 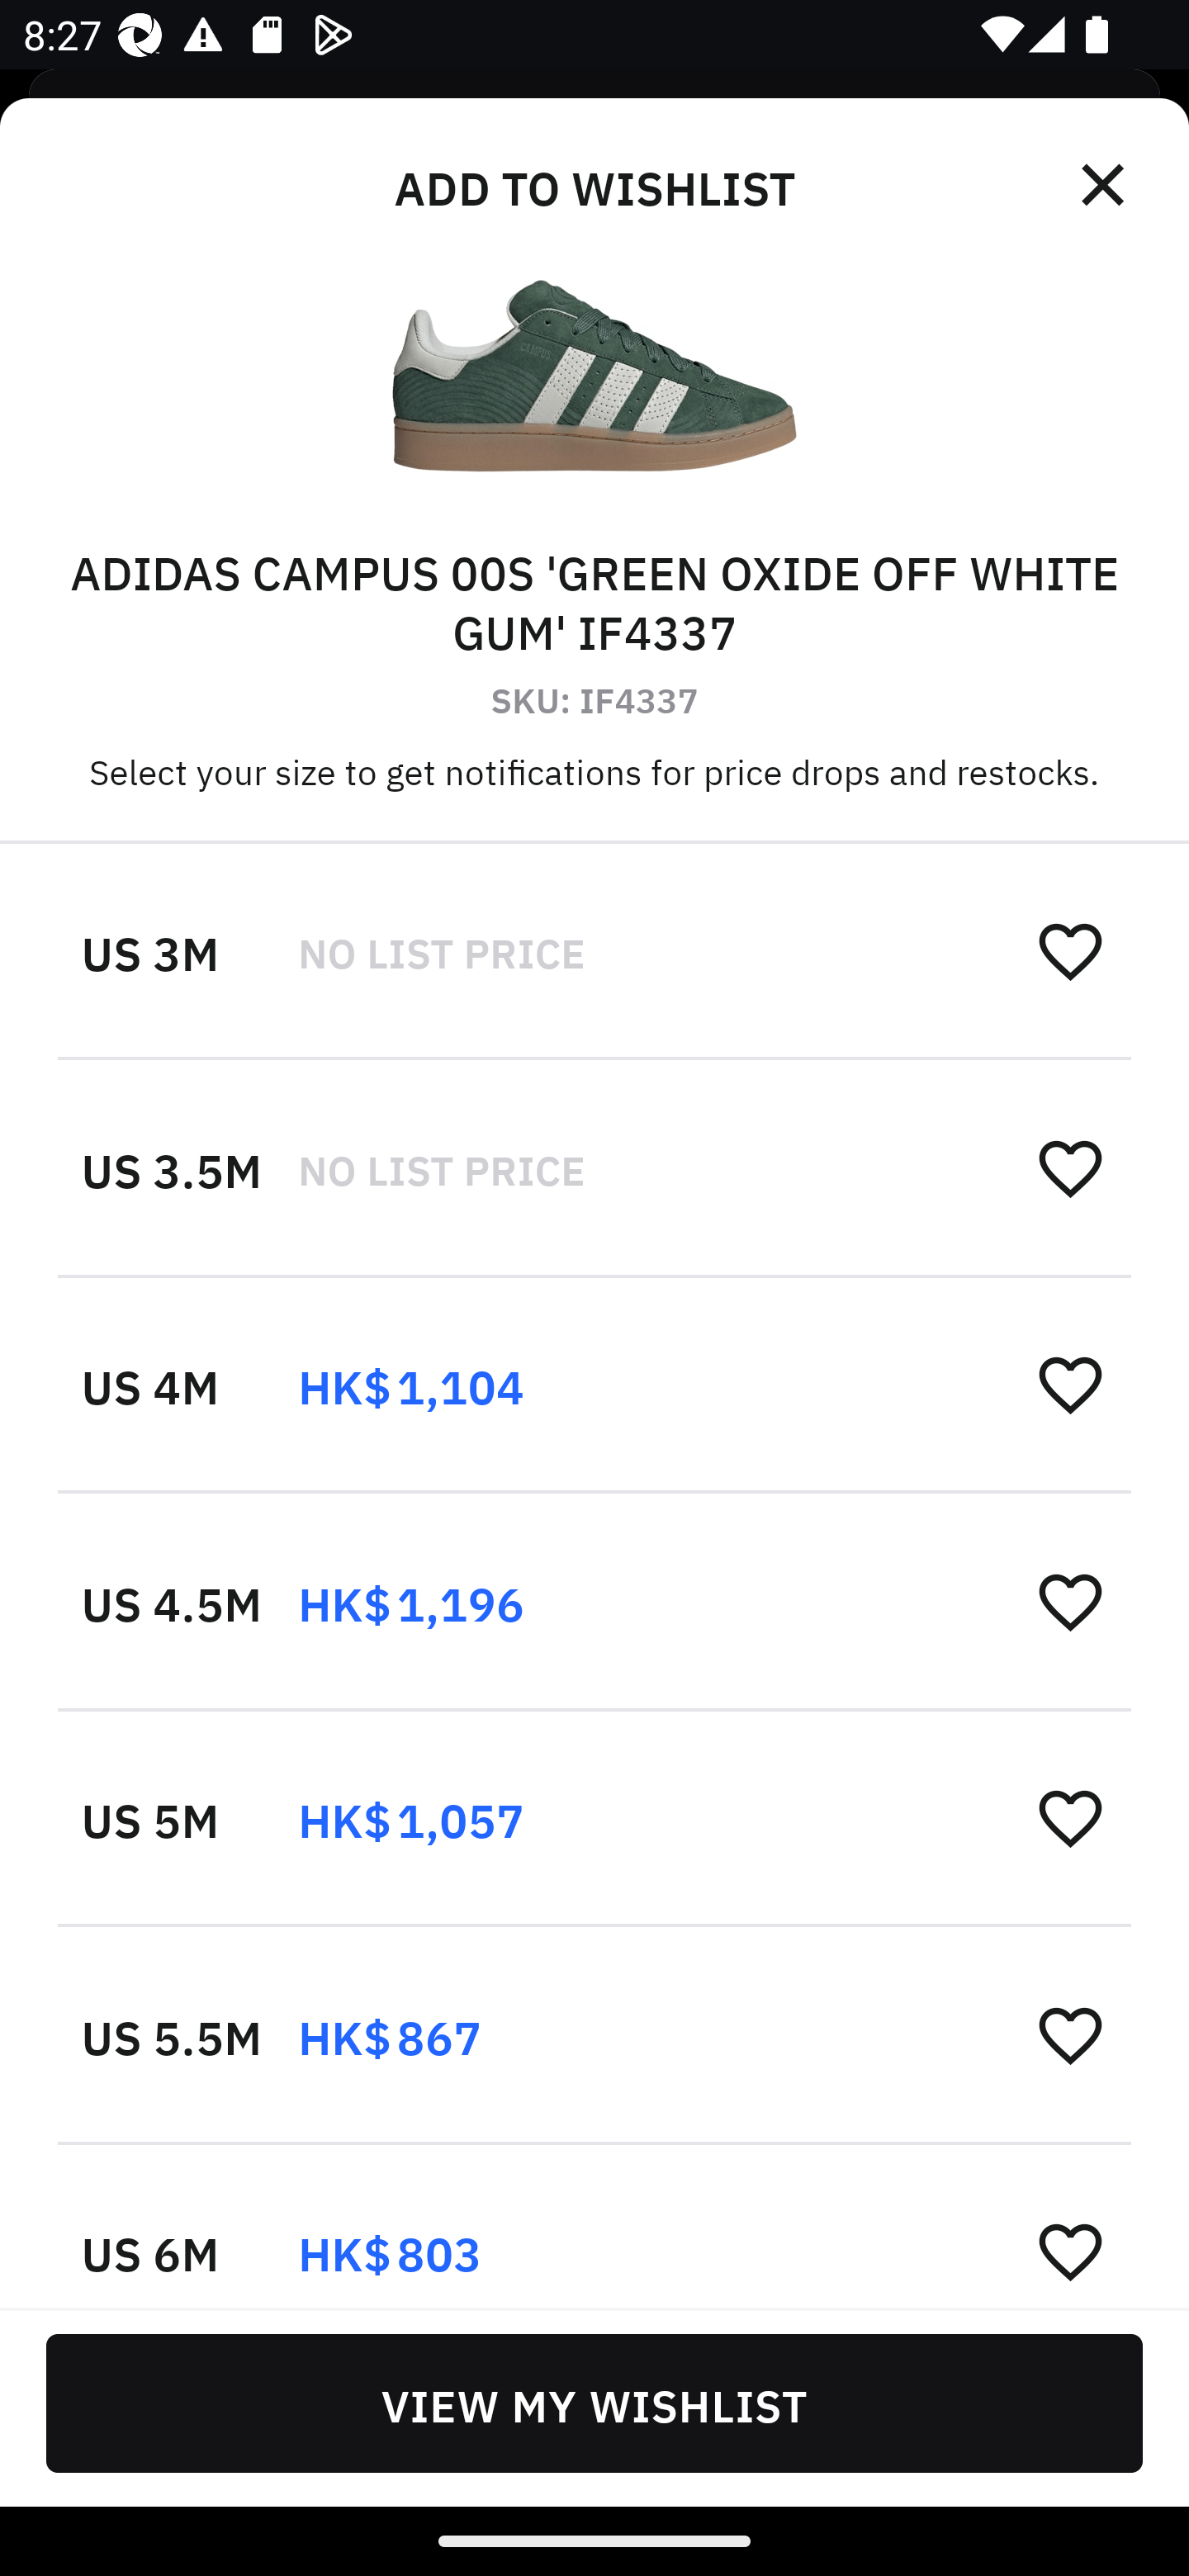 I want to click on 󰋕, so click(x=1070, y=1600).